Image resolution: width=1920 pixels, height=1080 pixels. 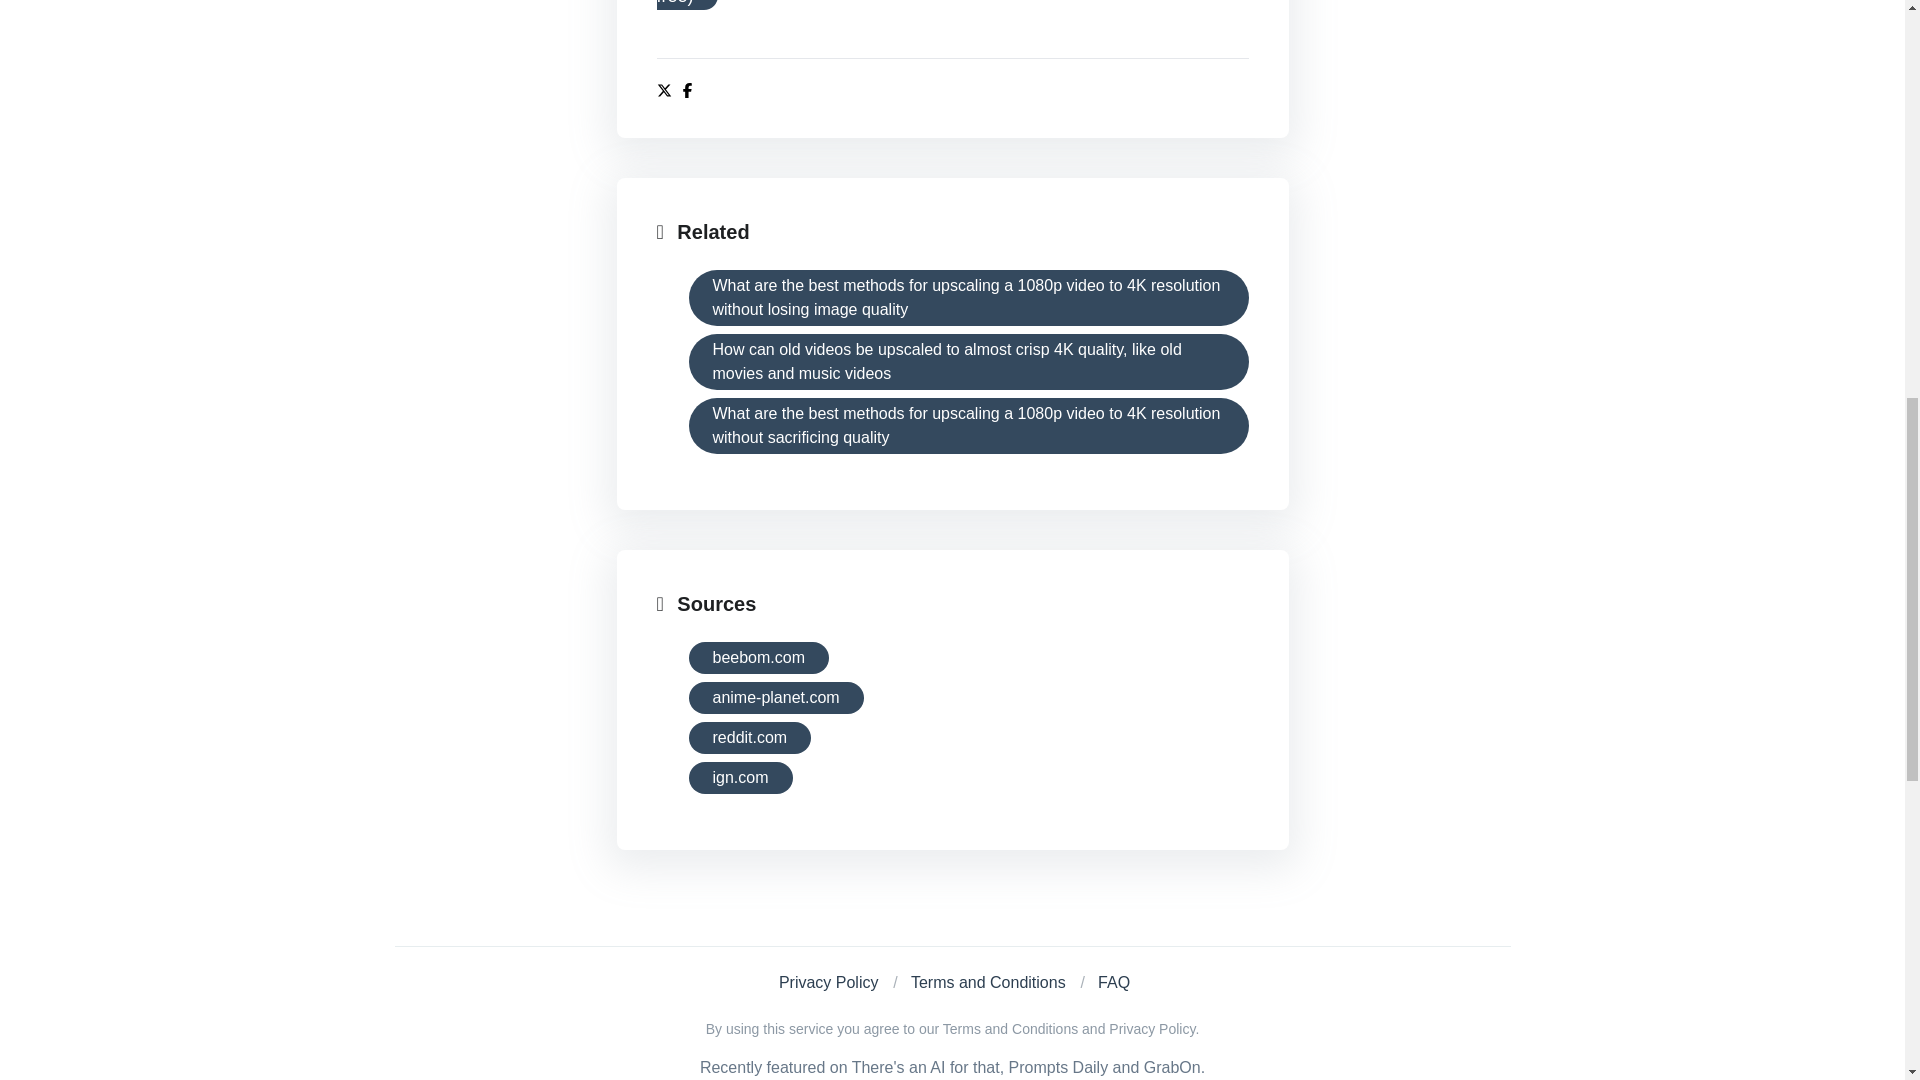 What do you see at coordinates (758, 657) in the screenshot?
I see `beebom.com` at bounding box center [758, 657].